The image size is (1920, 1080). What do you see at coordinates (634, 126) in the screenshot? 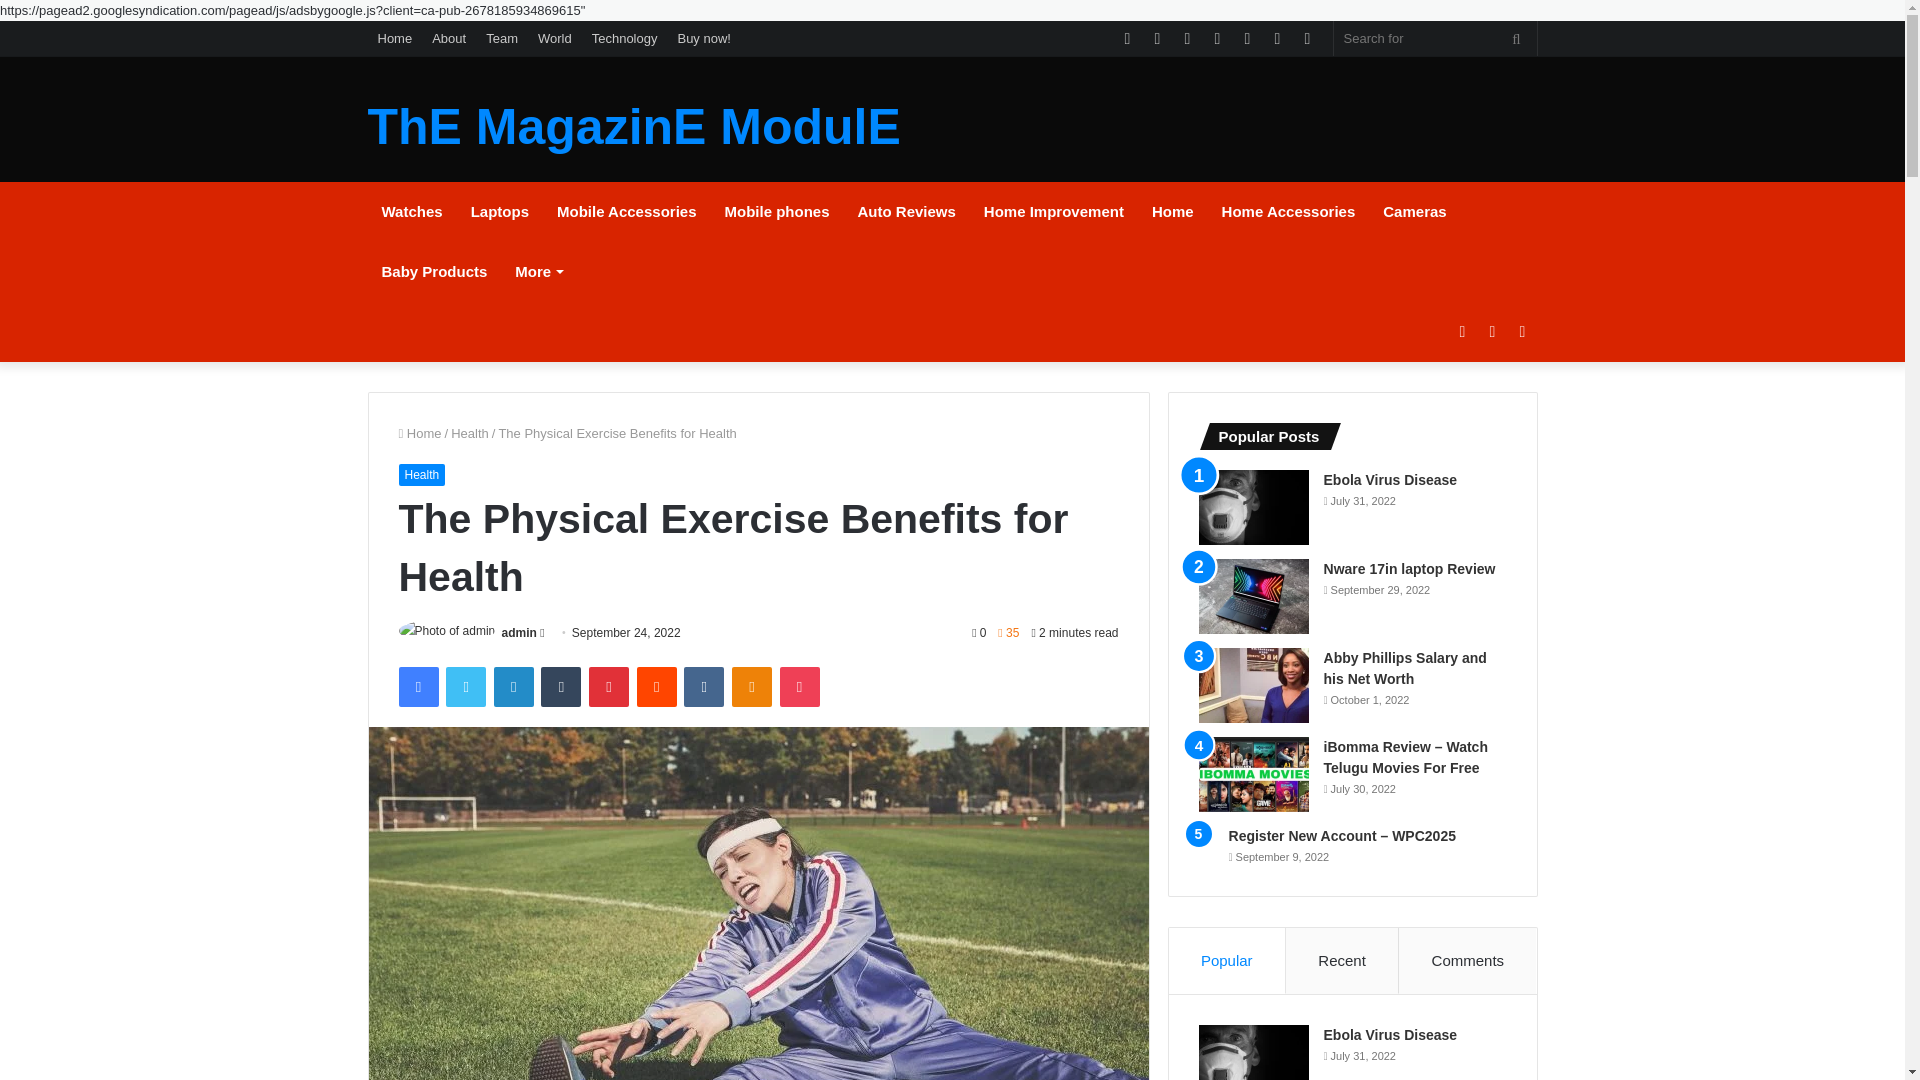
I see `ThE MagazinE ModulE` at bounding box center [634, 126].